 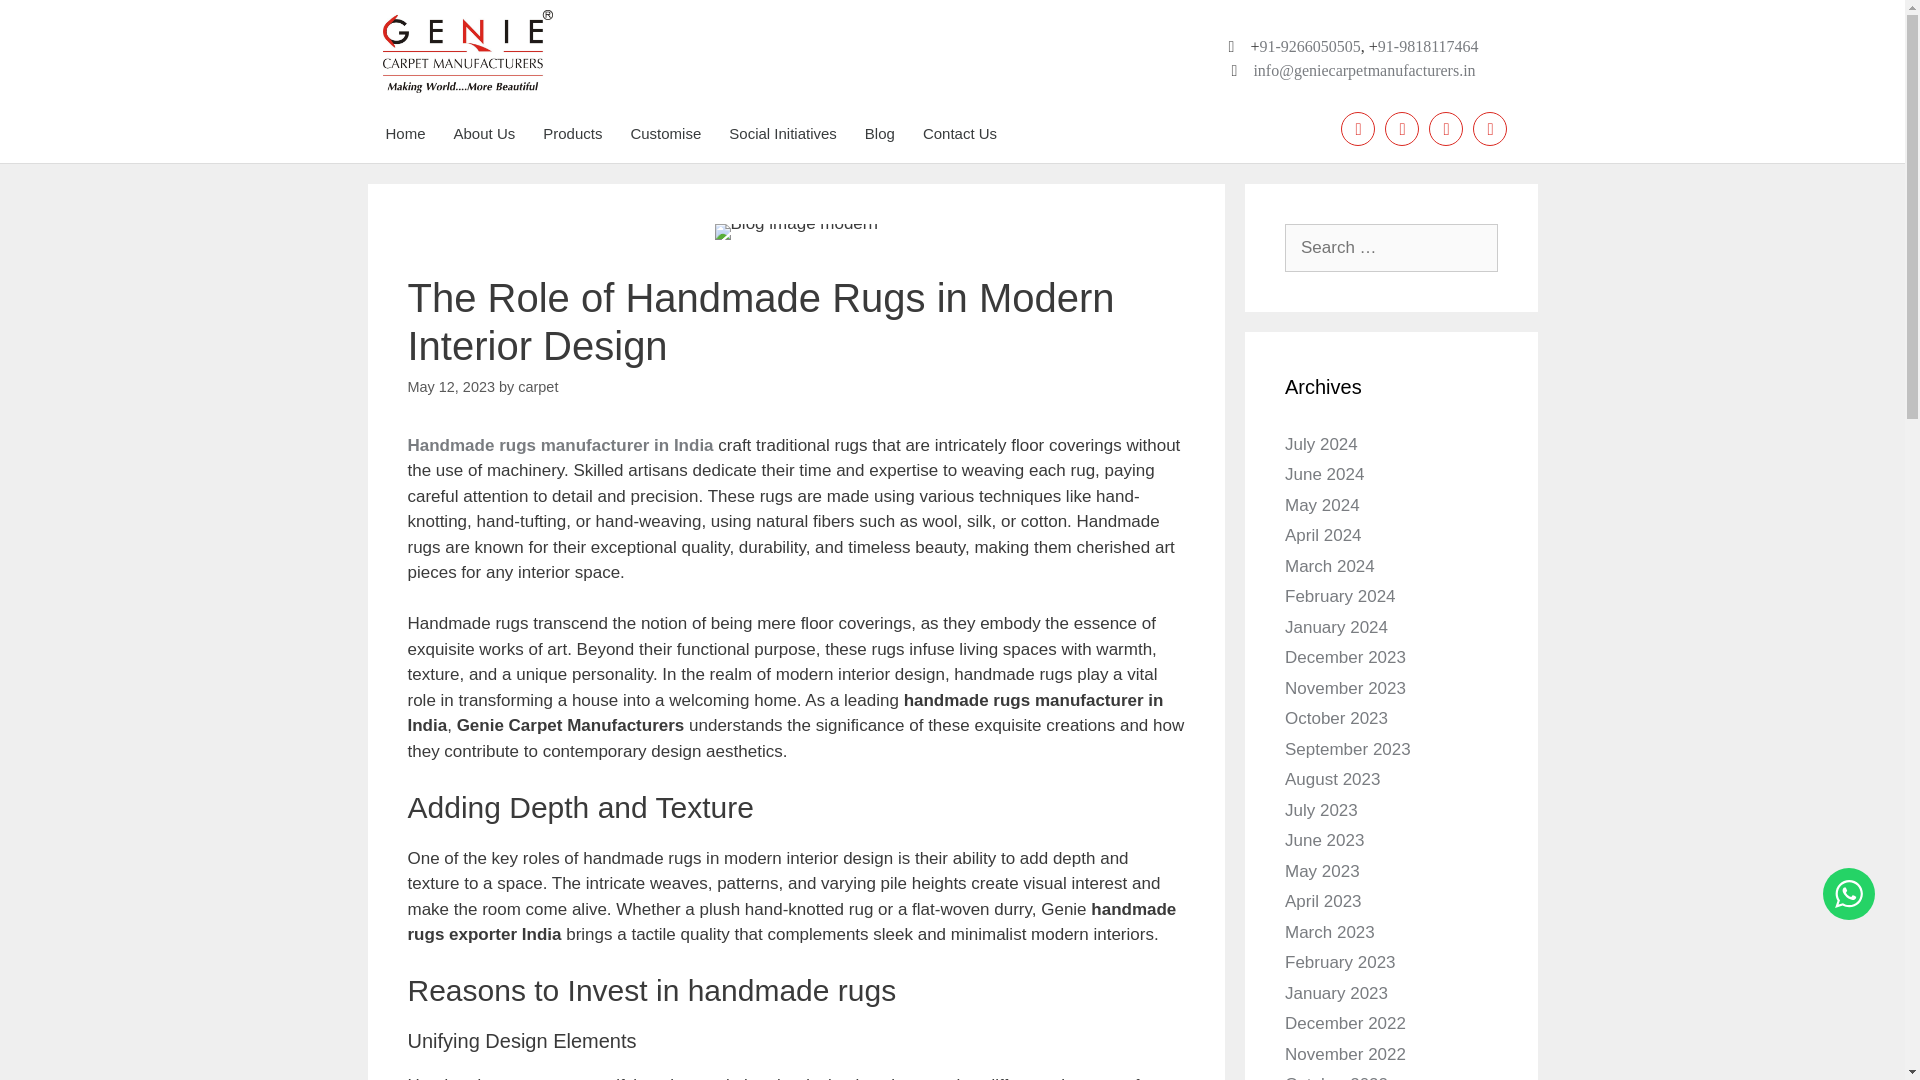 I want to click on Products, so click(x=571, y=134).